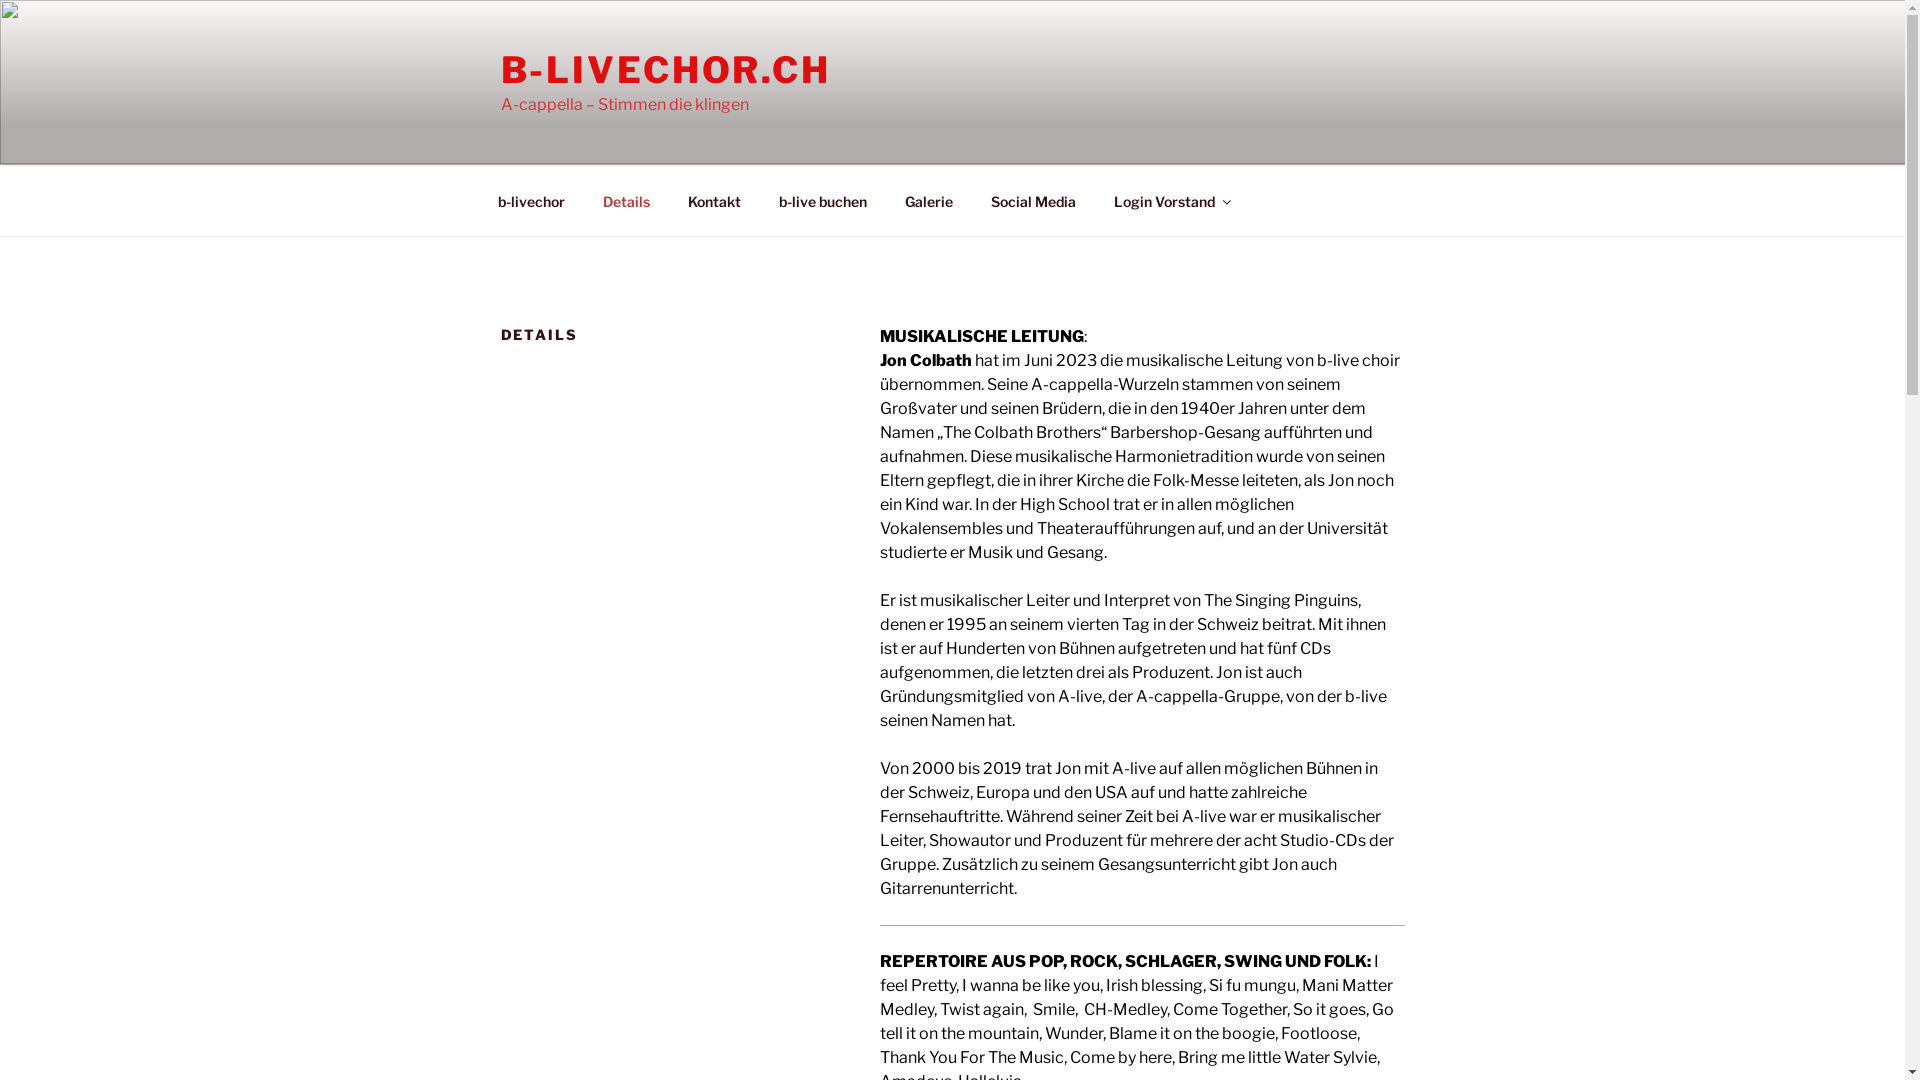  I want to click on b-live buchen, so click(824, 200).